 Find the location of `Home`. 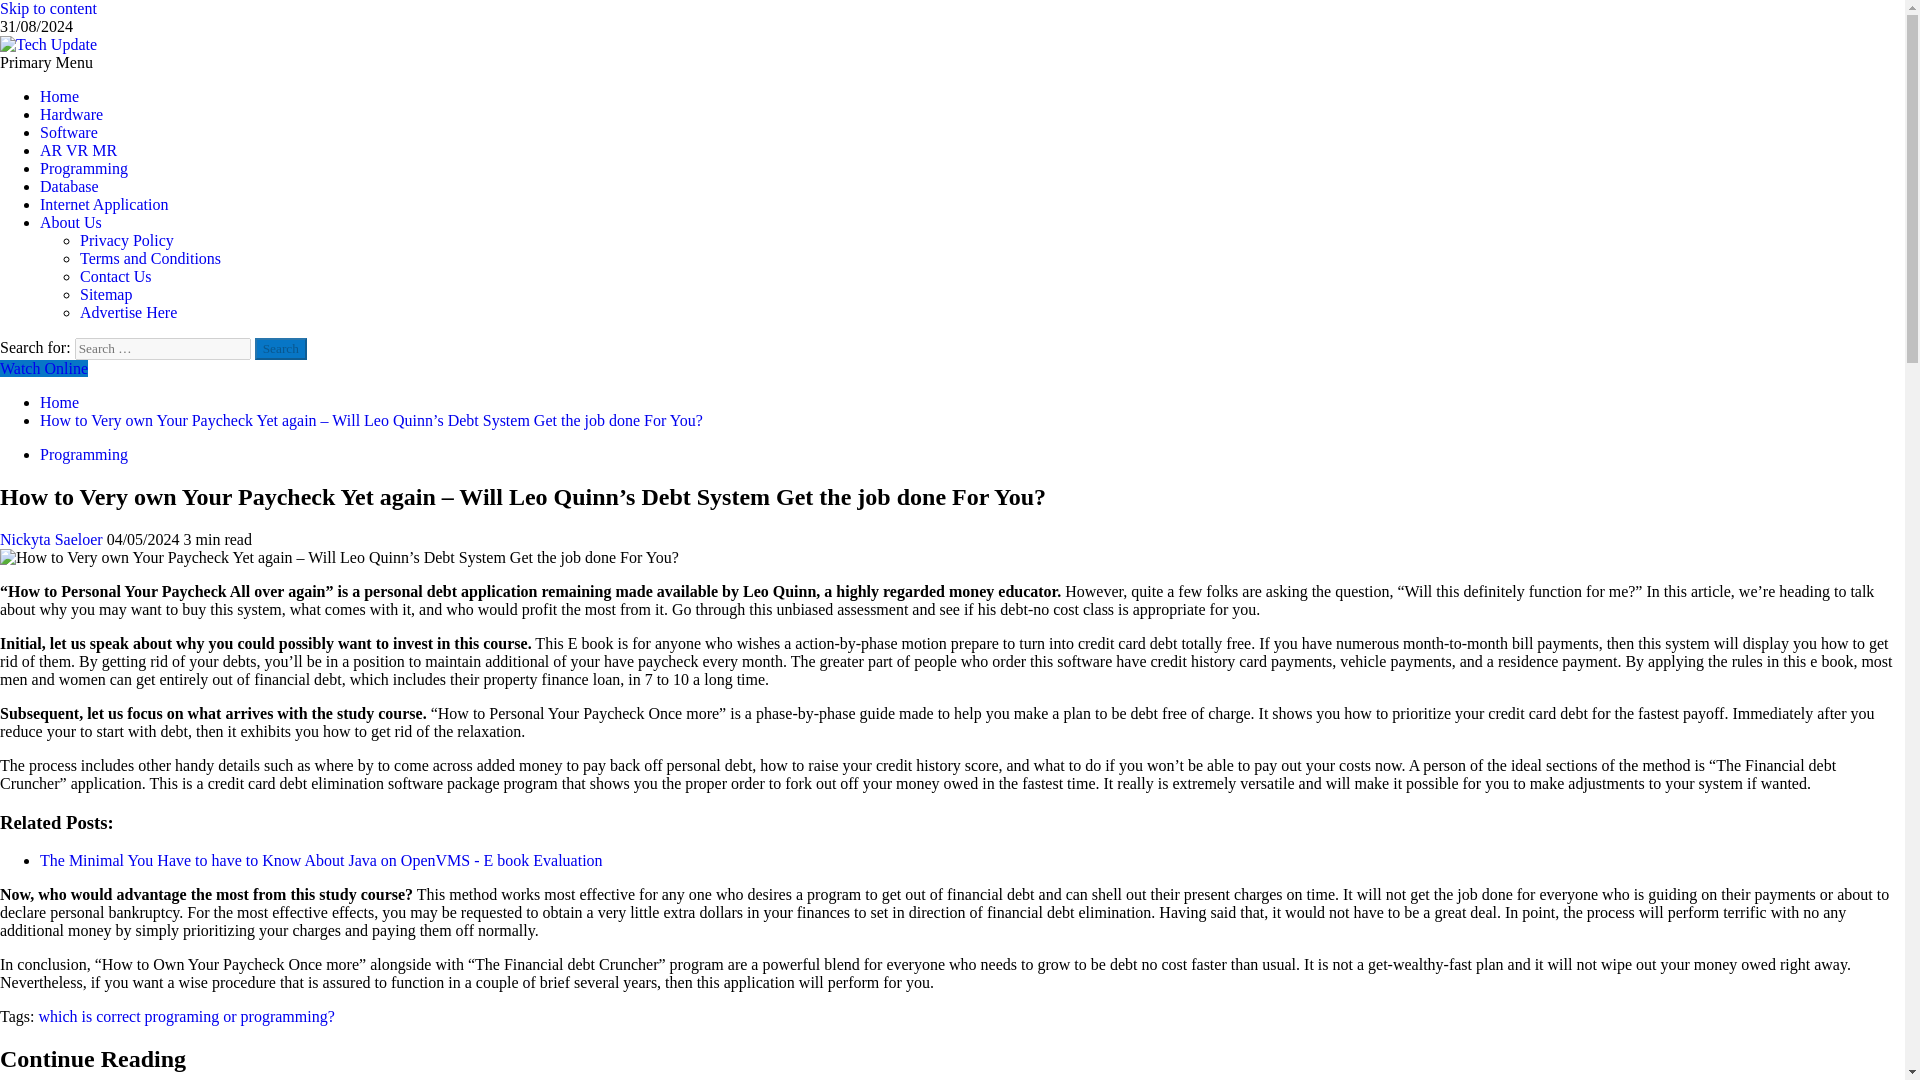

Home is located at coordinates (59, 96).